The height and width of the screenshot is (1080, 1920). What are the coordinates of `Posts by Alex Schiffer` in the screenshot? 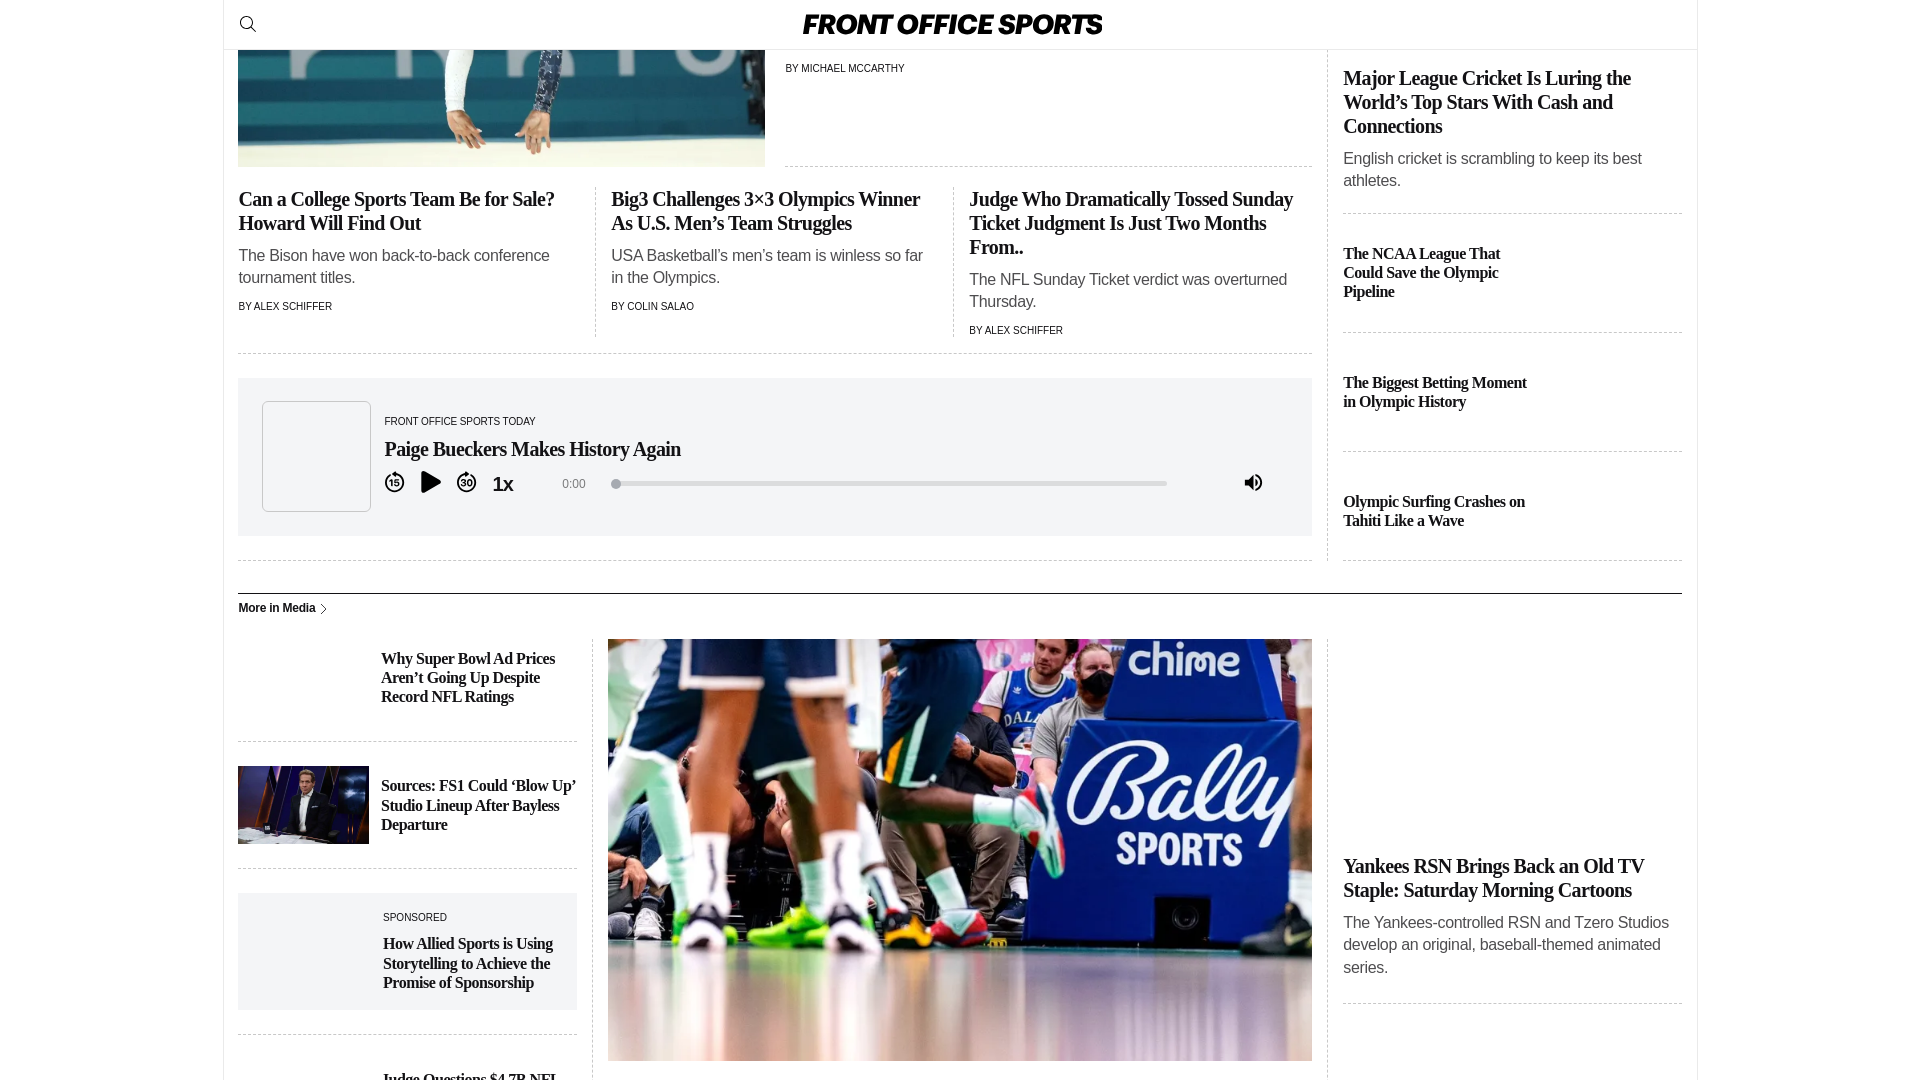 It's located at (1024, 330).